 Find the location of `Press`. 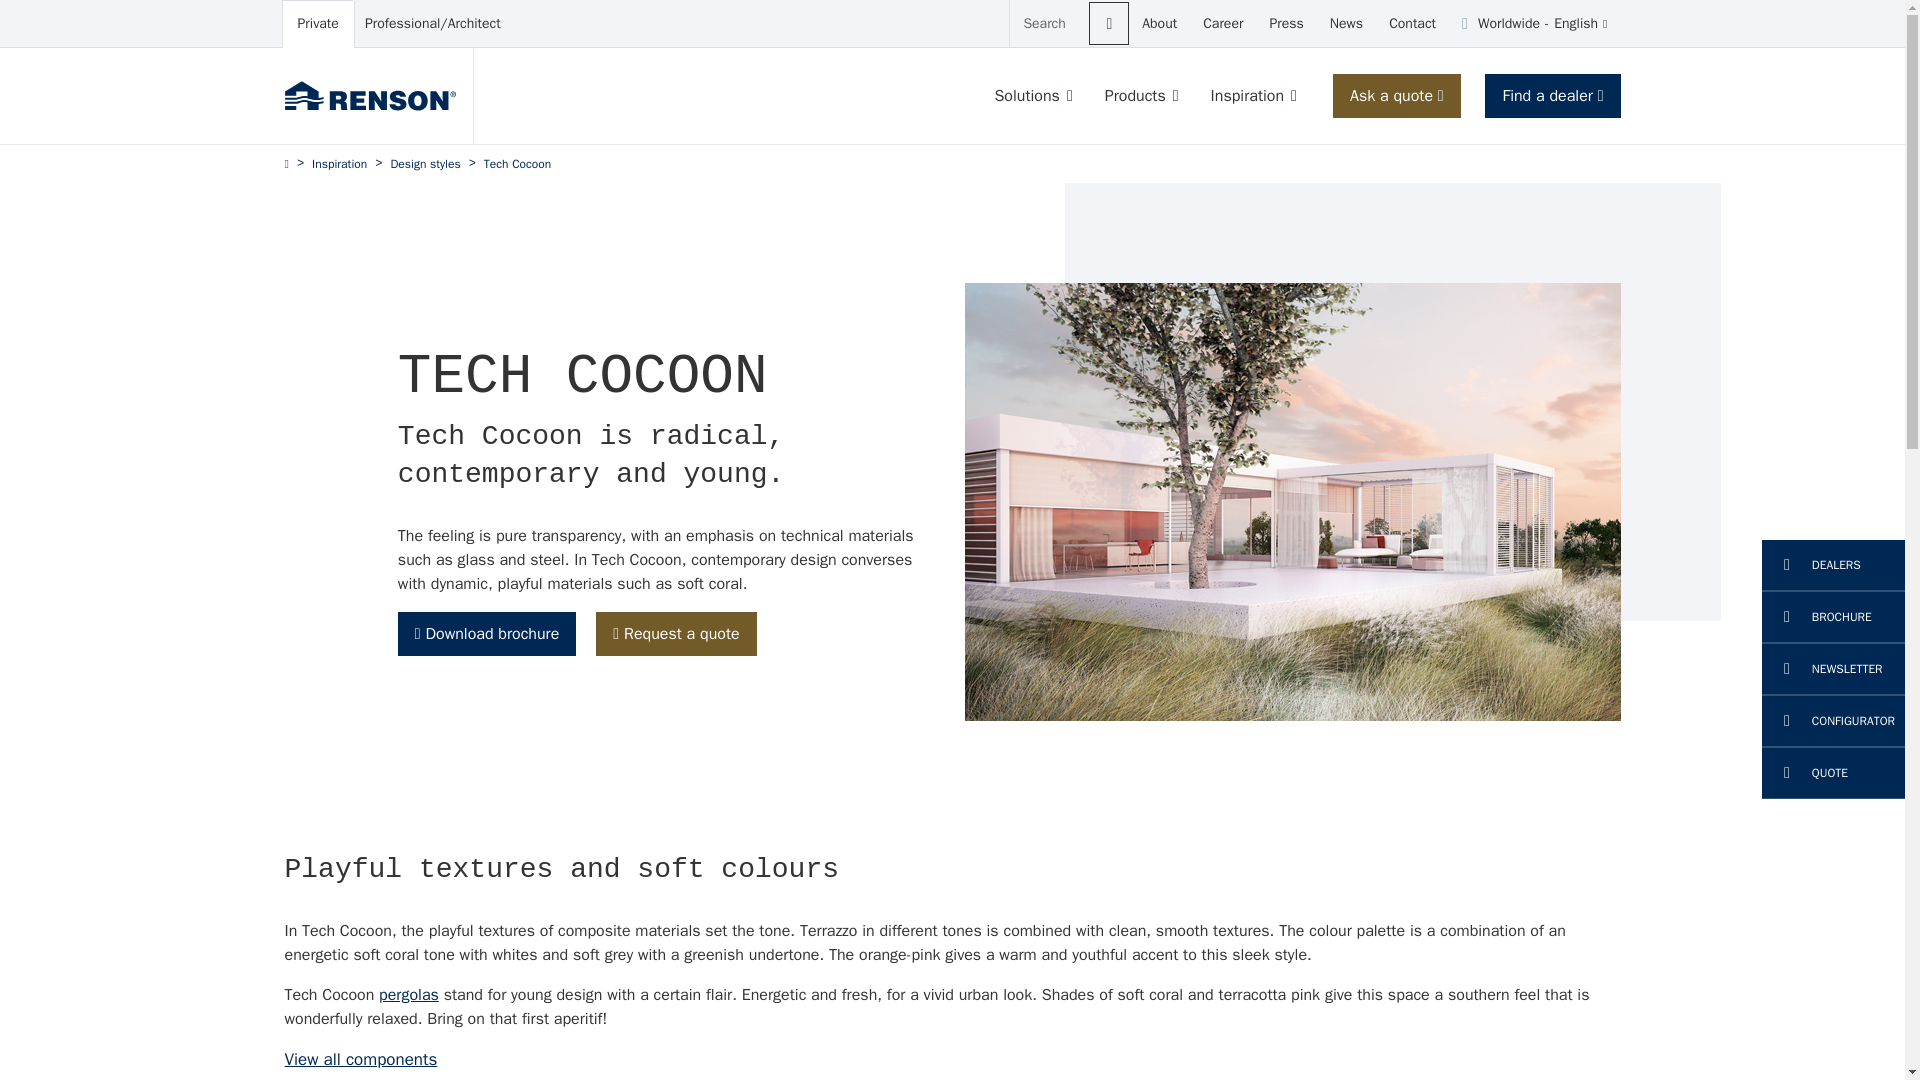

Press is located at coordinates (1222, 24).